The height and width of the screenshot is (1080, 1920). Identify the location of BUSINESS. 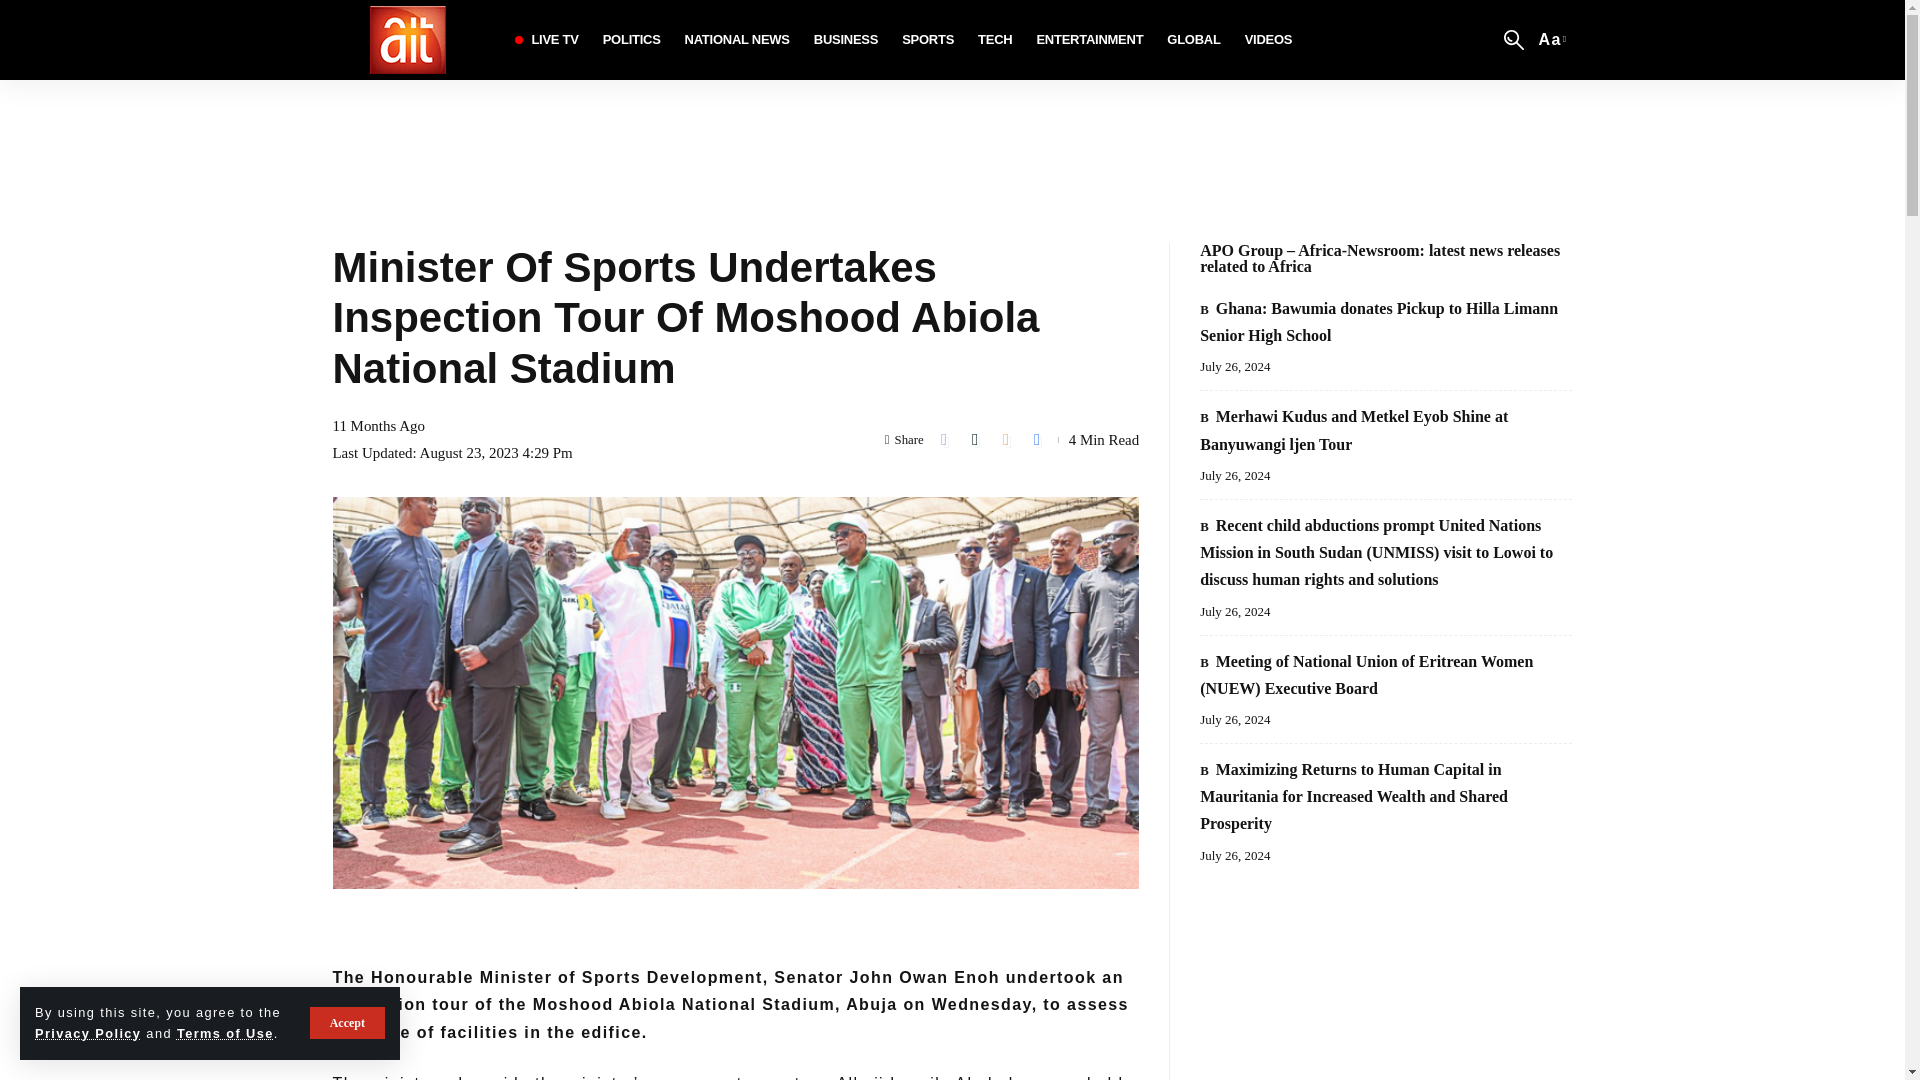
(1194, 40).